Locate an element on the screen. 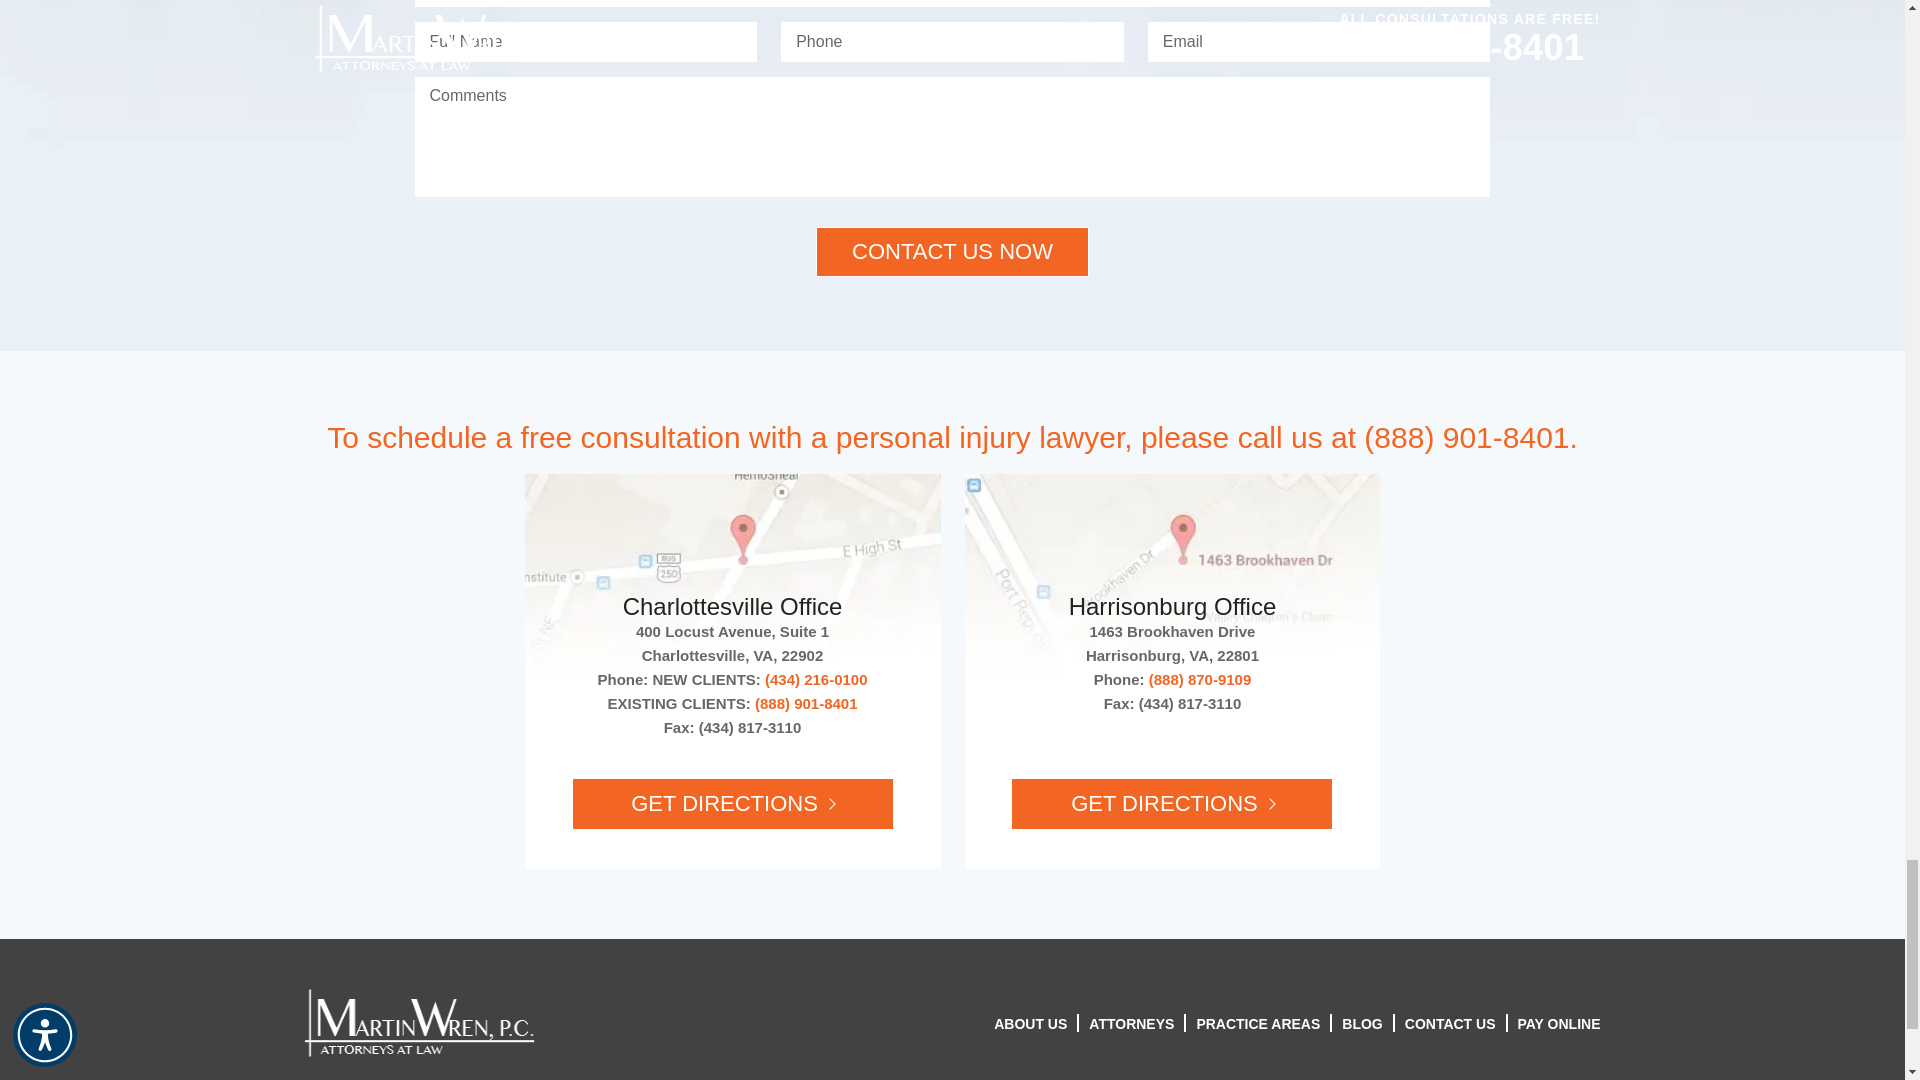 Image resolution: width=1920 pixels, height=1080 pixels. Contact Us Now is located at coordinates (952, 251).